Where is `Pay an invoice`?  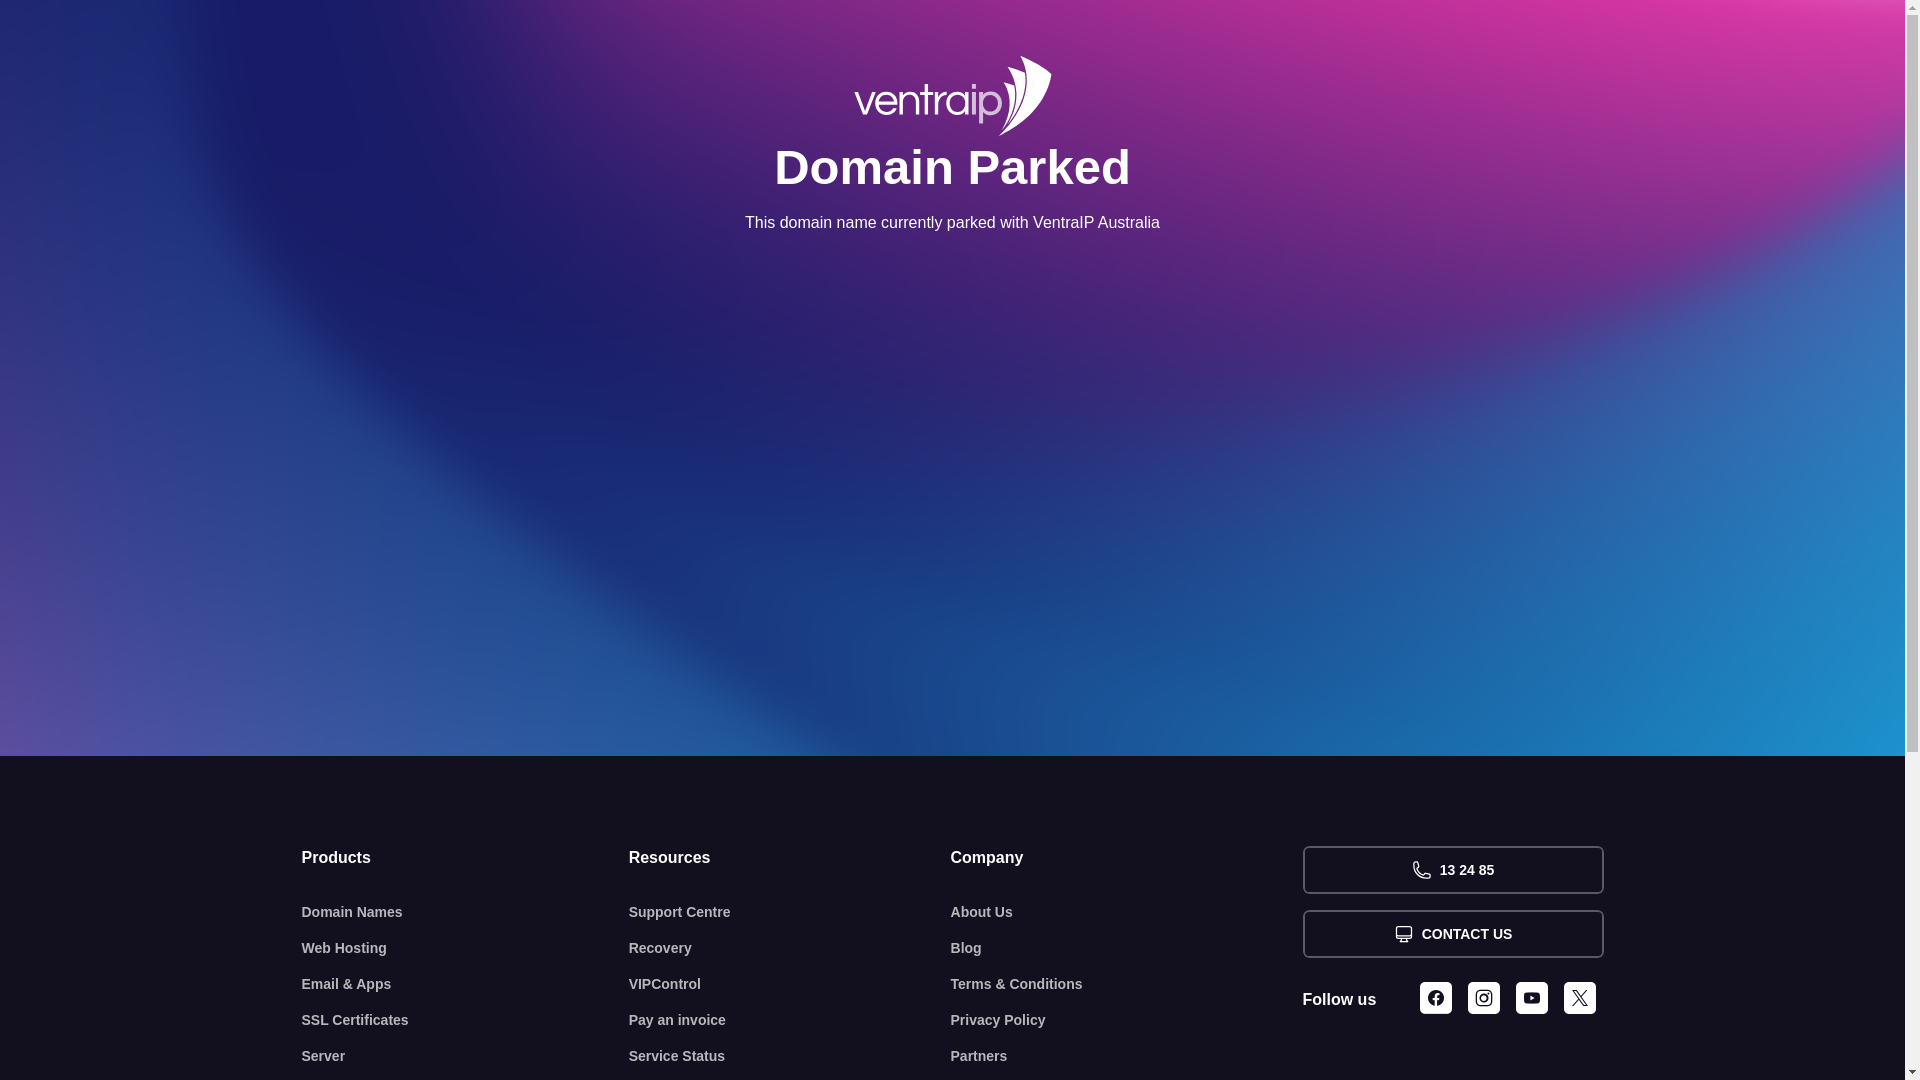 Pay an invoice is located at coordinates (790, 1020).